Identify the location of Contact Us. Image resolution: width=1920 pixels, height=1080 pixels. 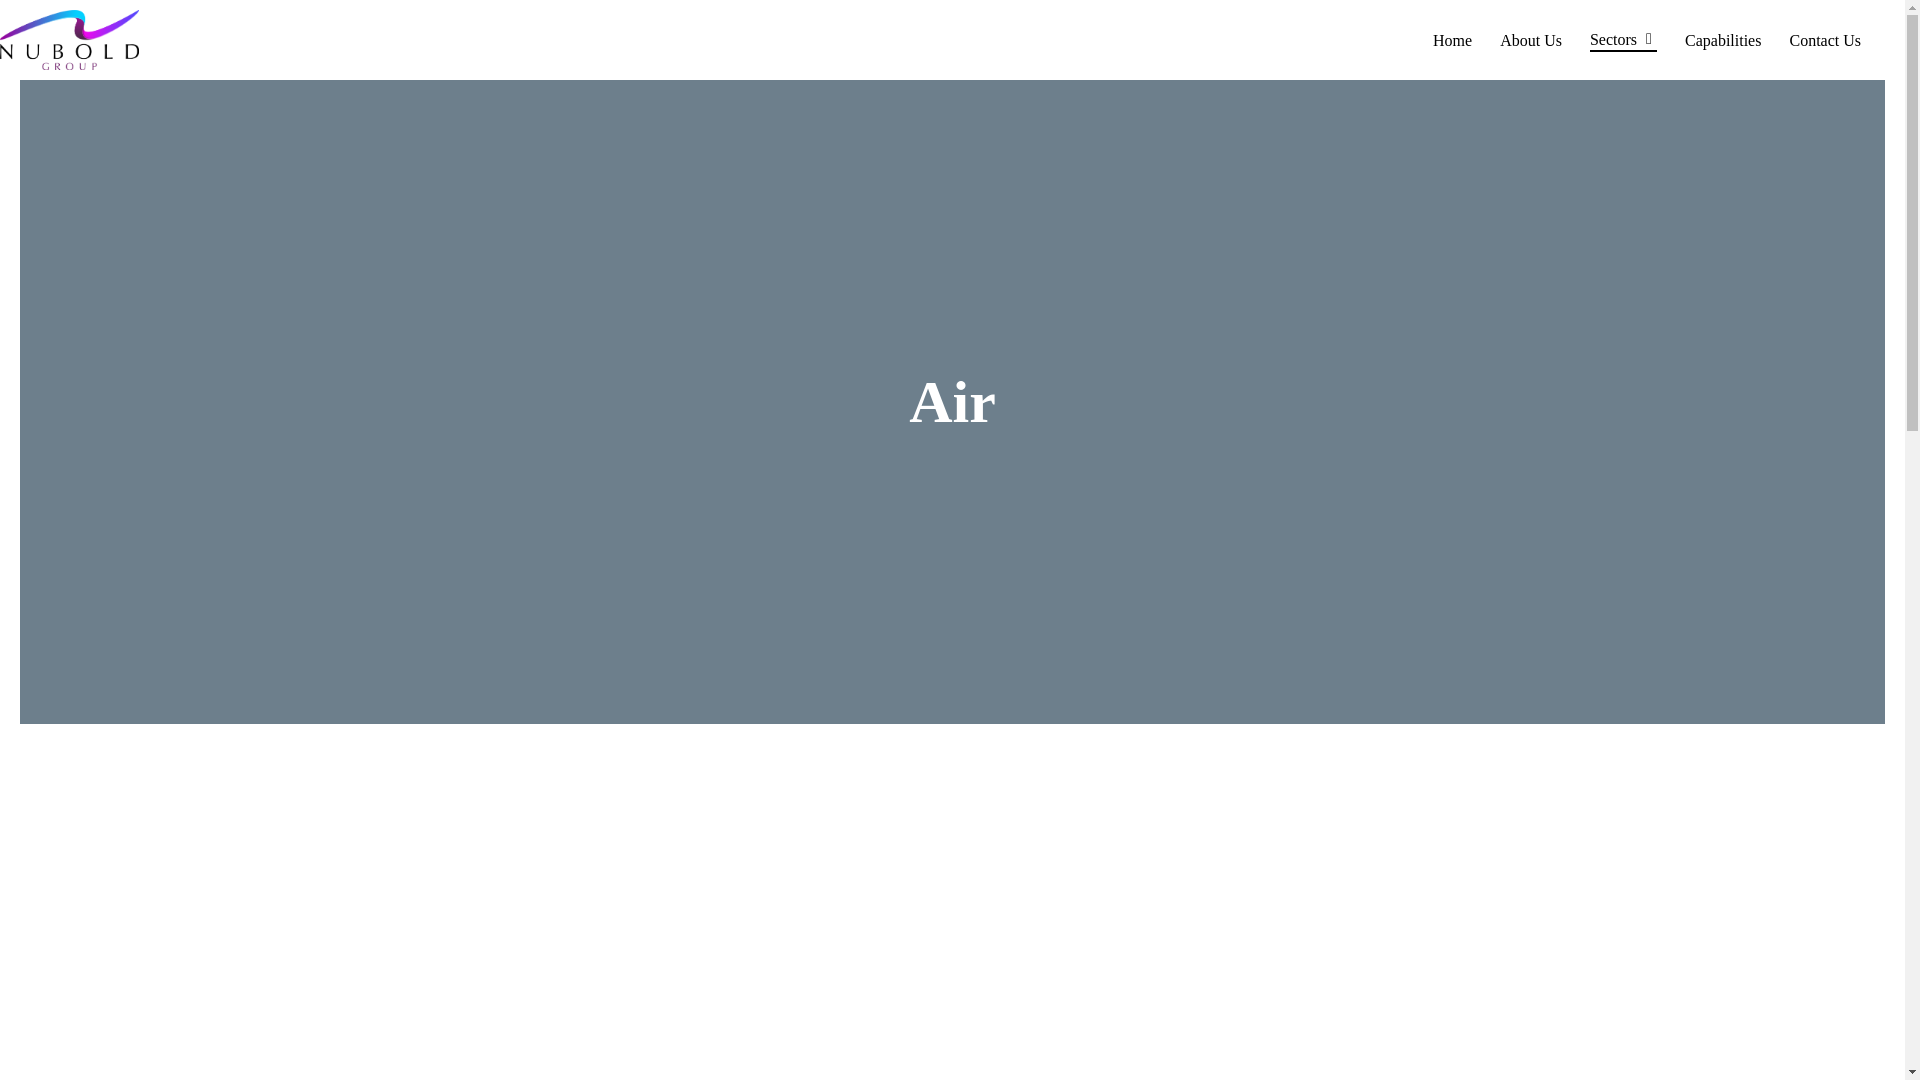
(1824, 40).